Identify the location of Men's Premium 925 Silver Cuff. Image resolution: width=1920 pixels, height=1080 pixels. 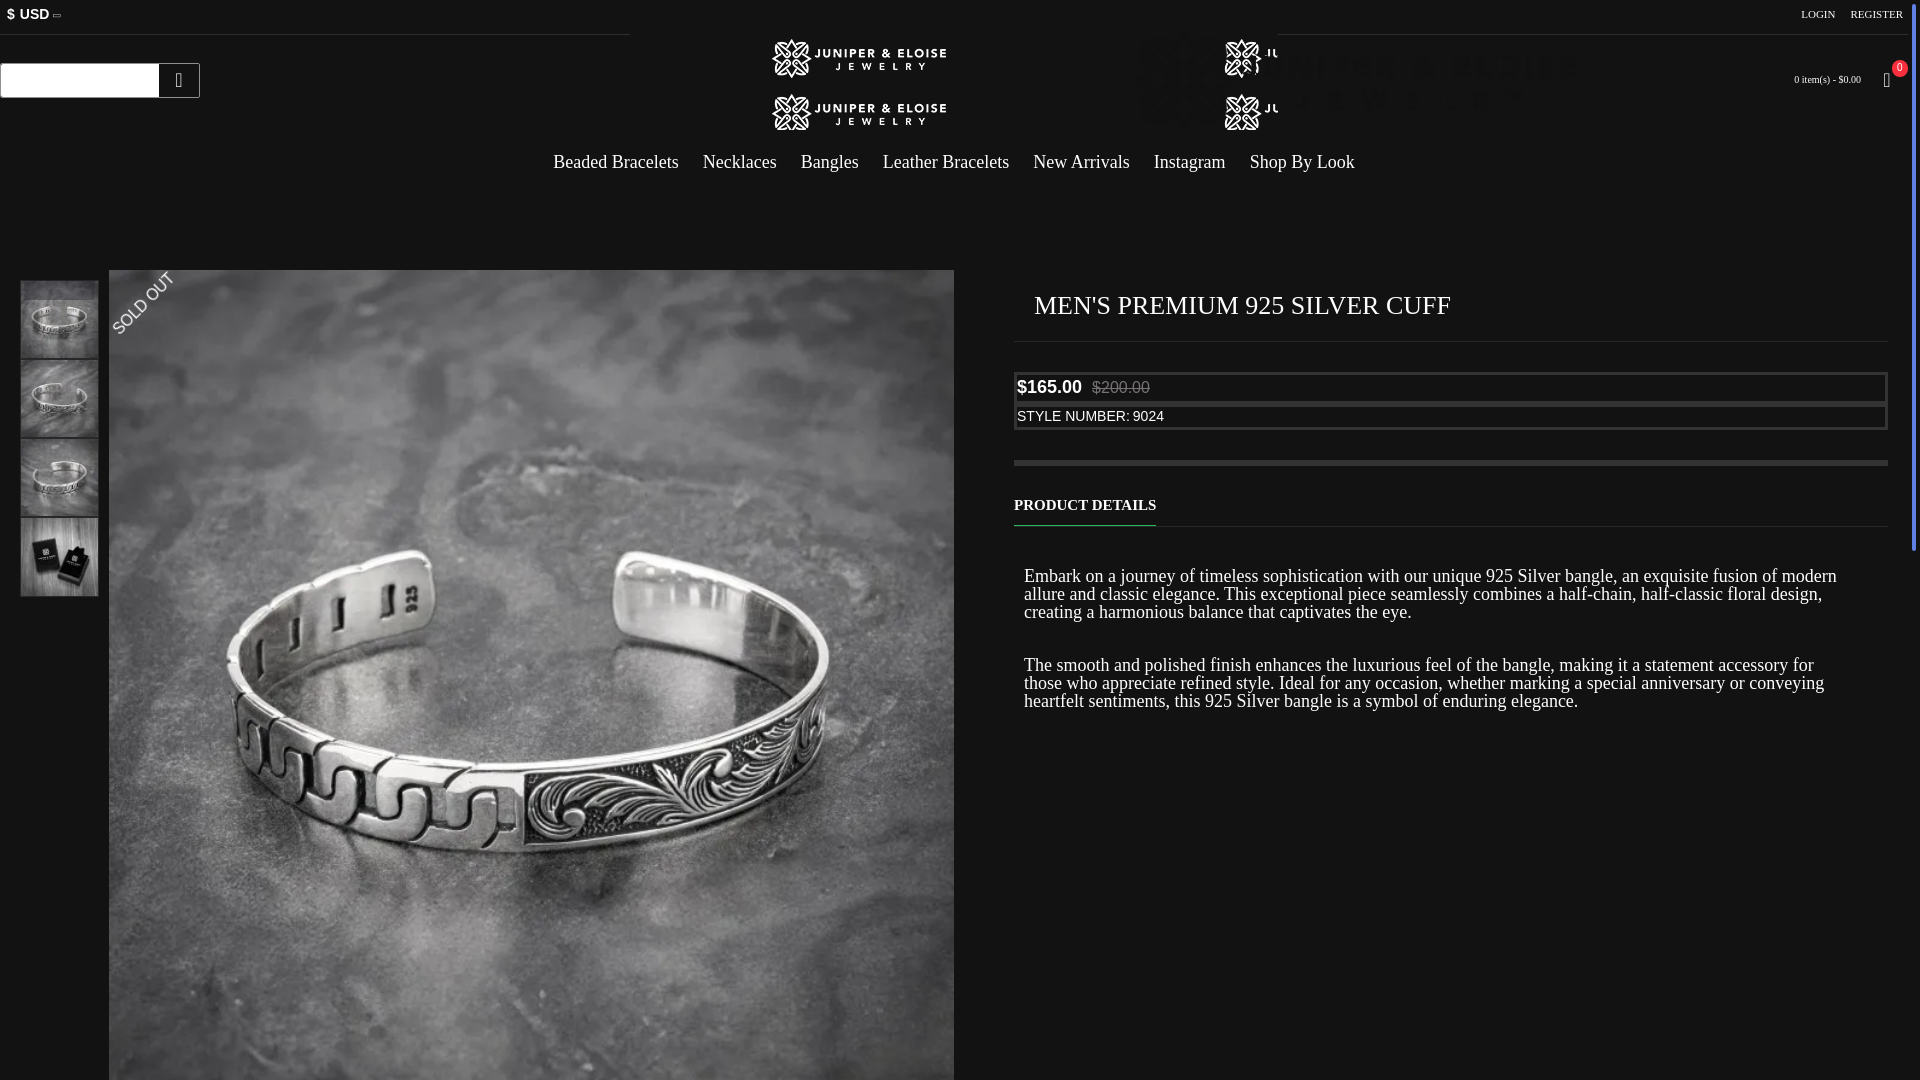
(59, 318).